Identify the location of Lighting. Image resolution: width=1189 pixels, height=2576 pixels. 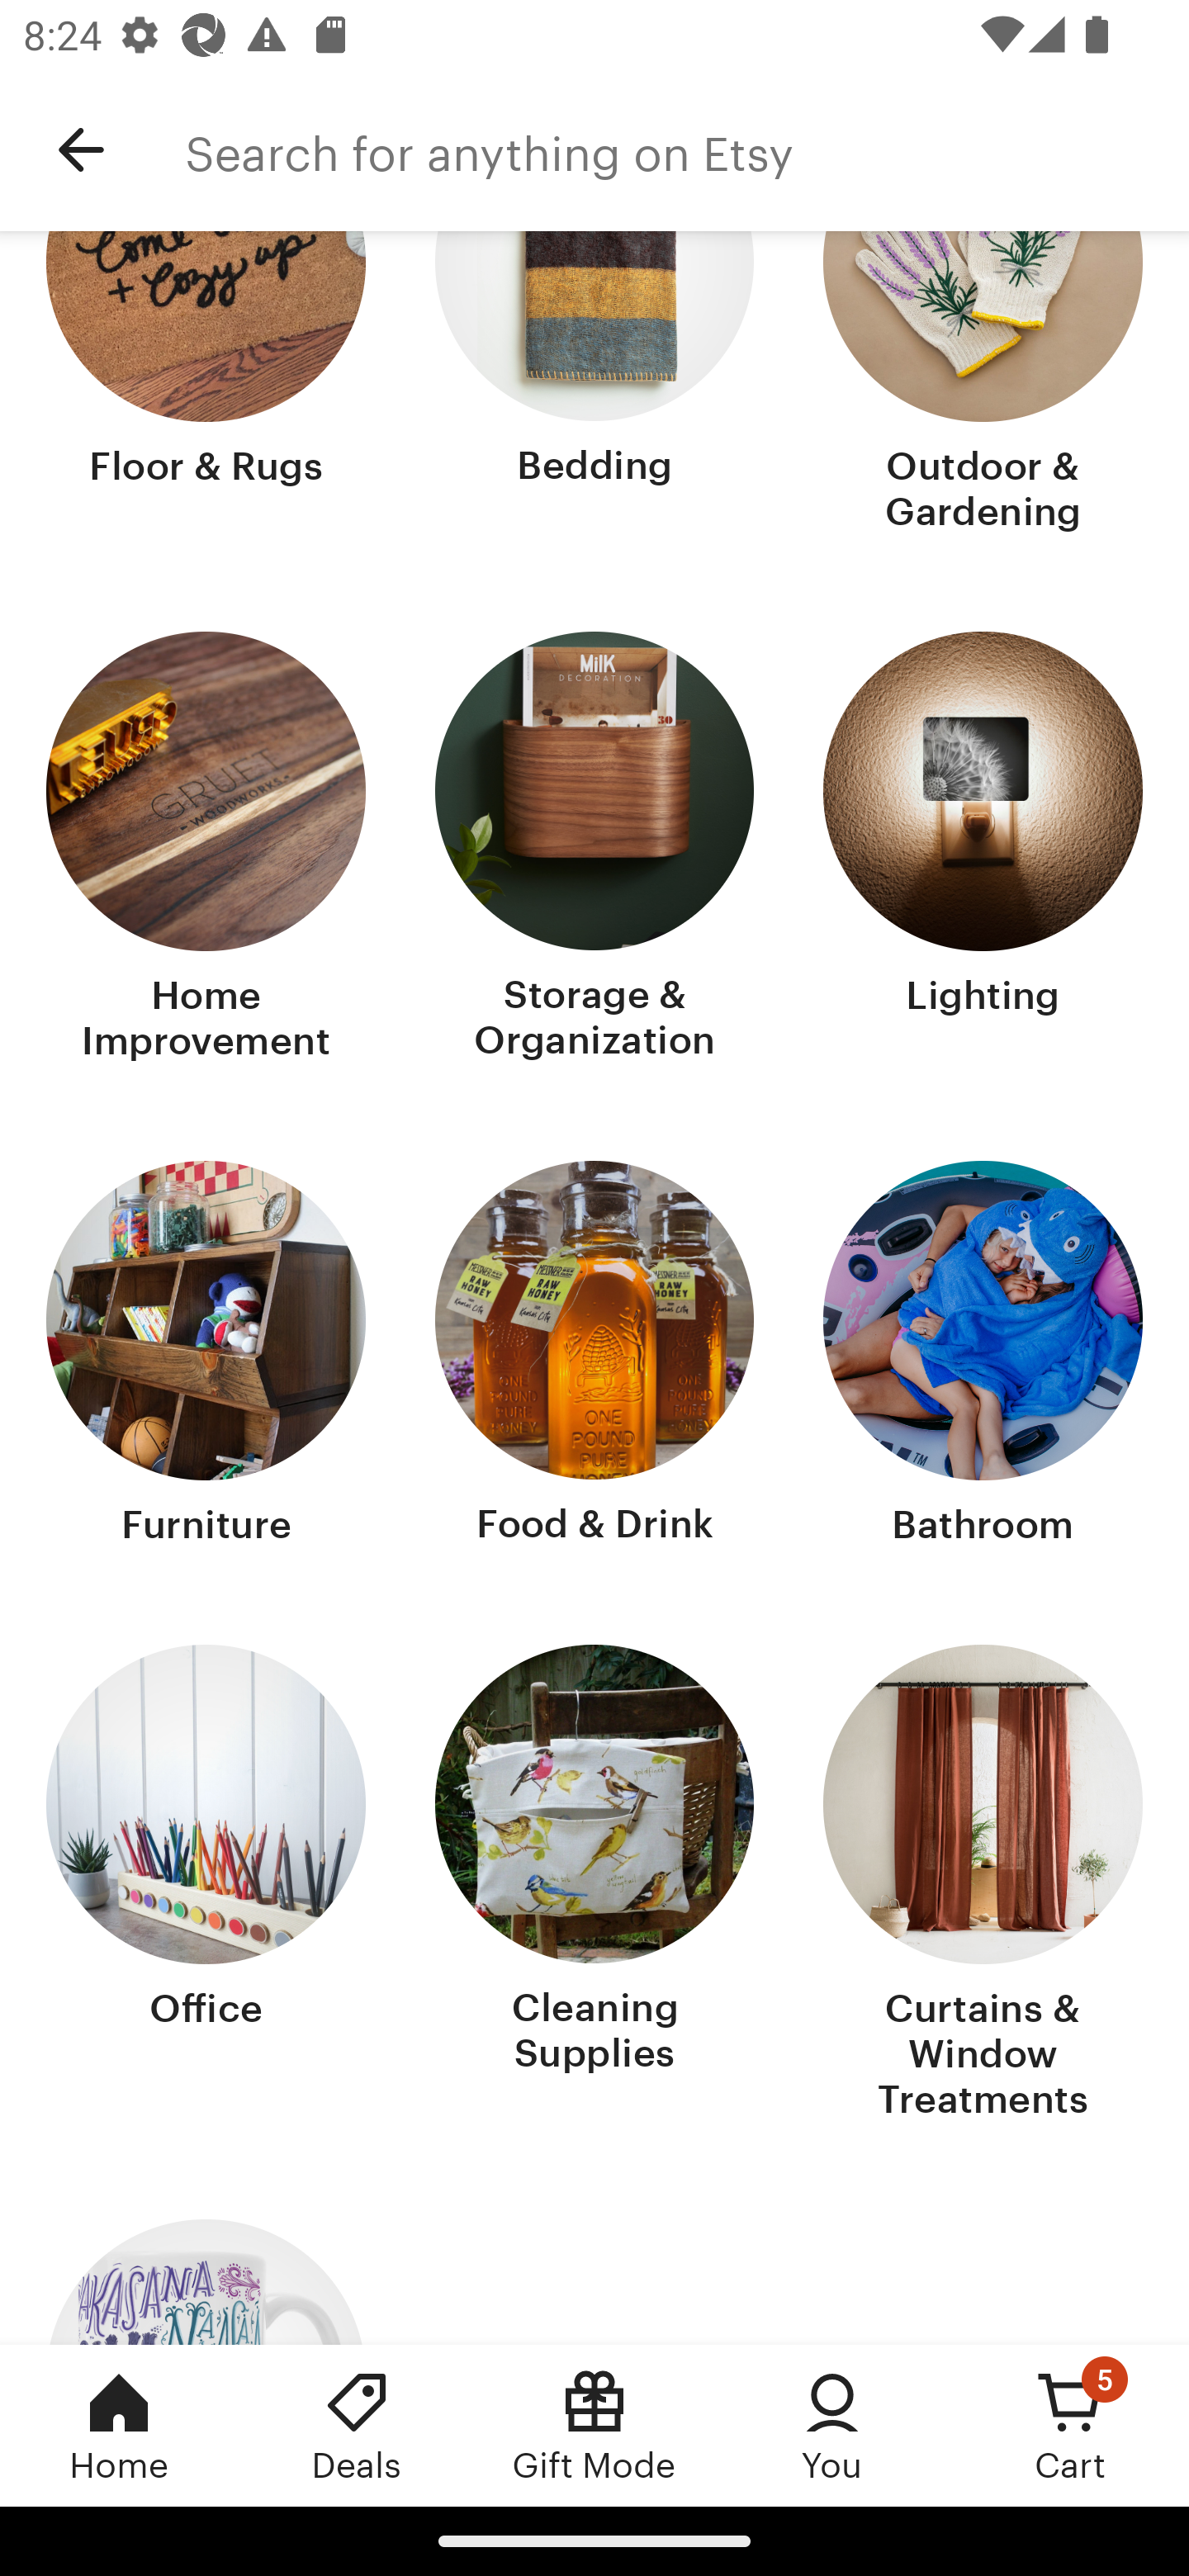
(983, 850).